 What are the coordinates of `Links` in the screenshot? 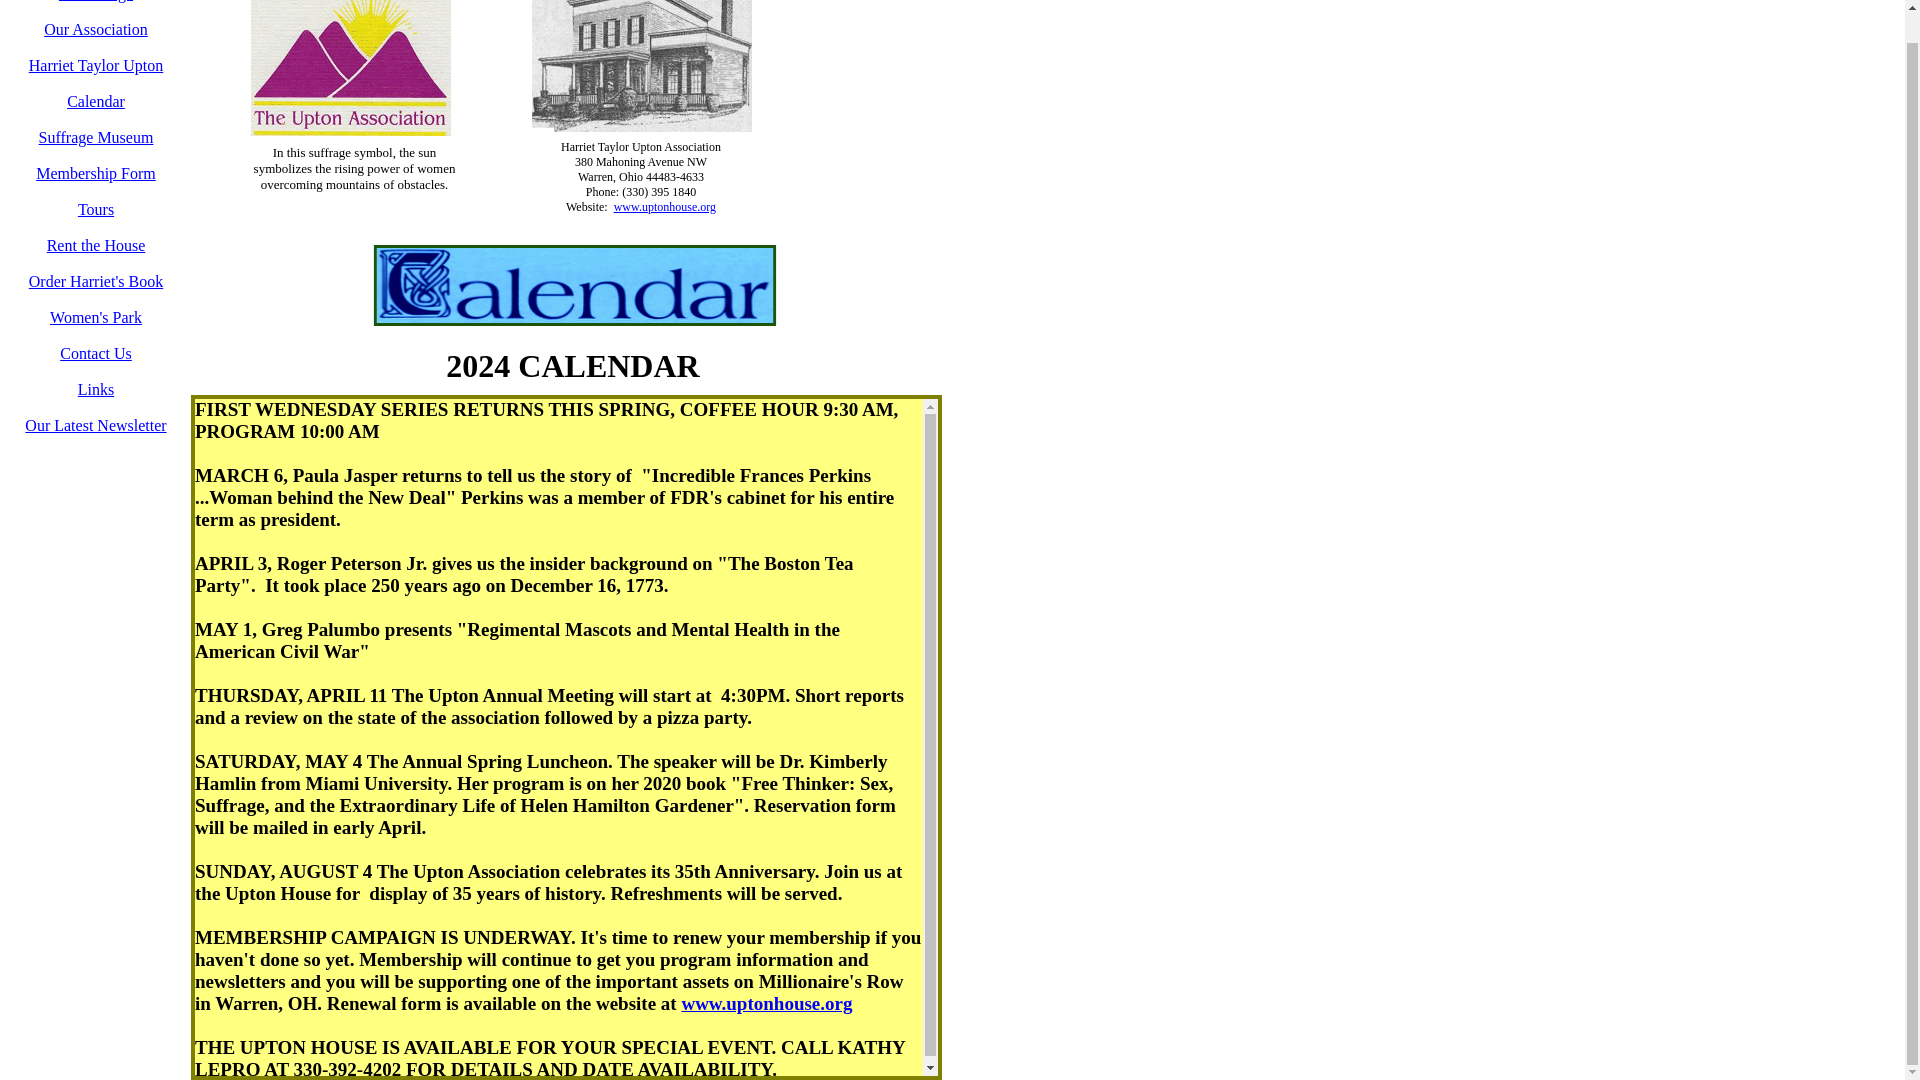 It's located at (96, 390).